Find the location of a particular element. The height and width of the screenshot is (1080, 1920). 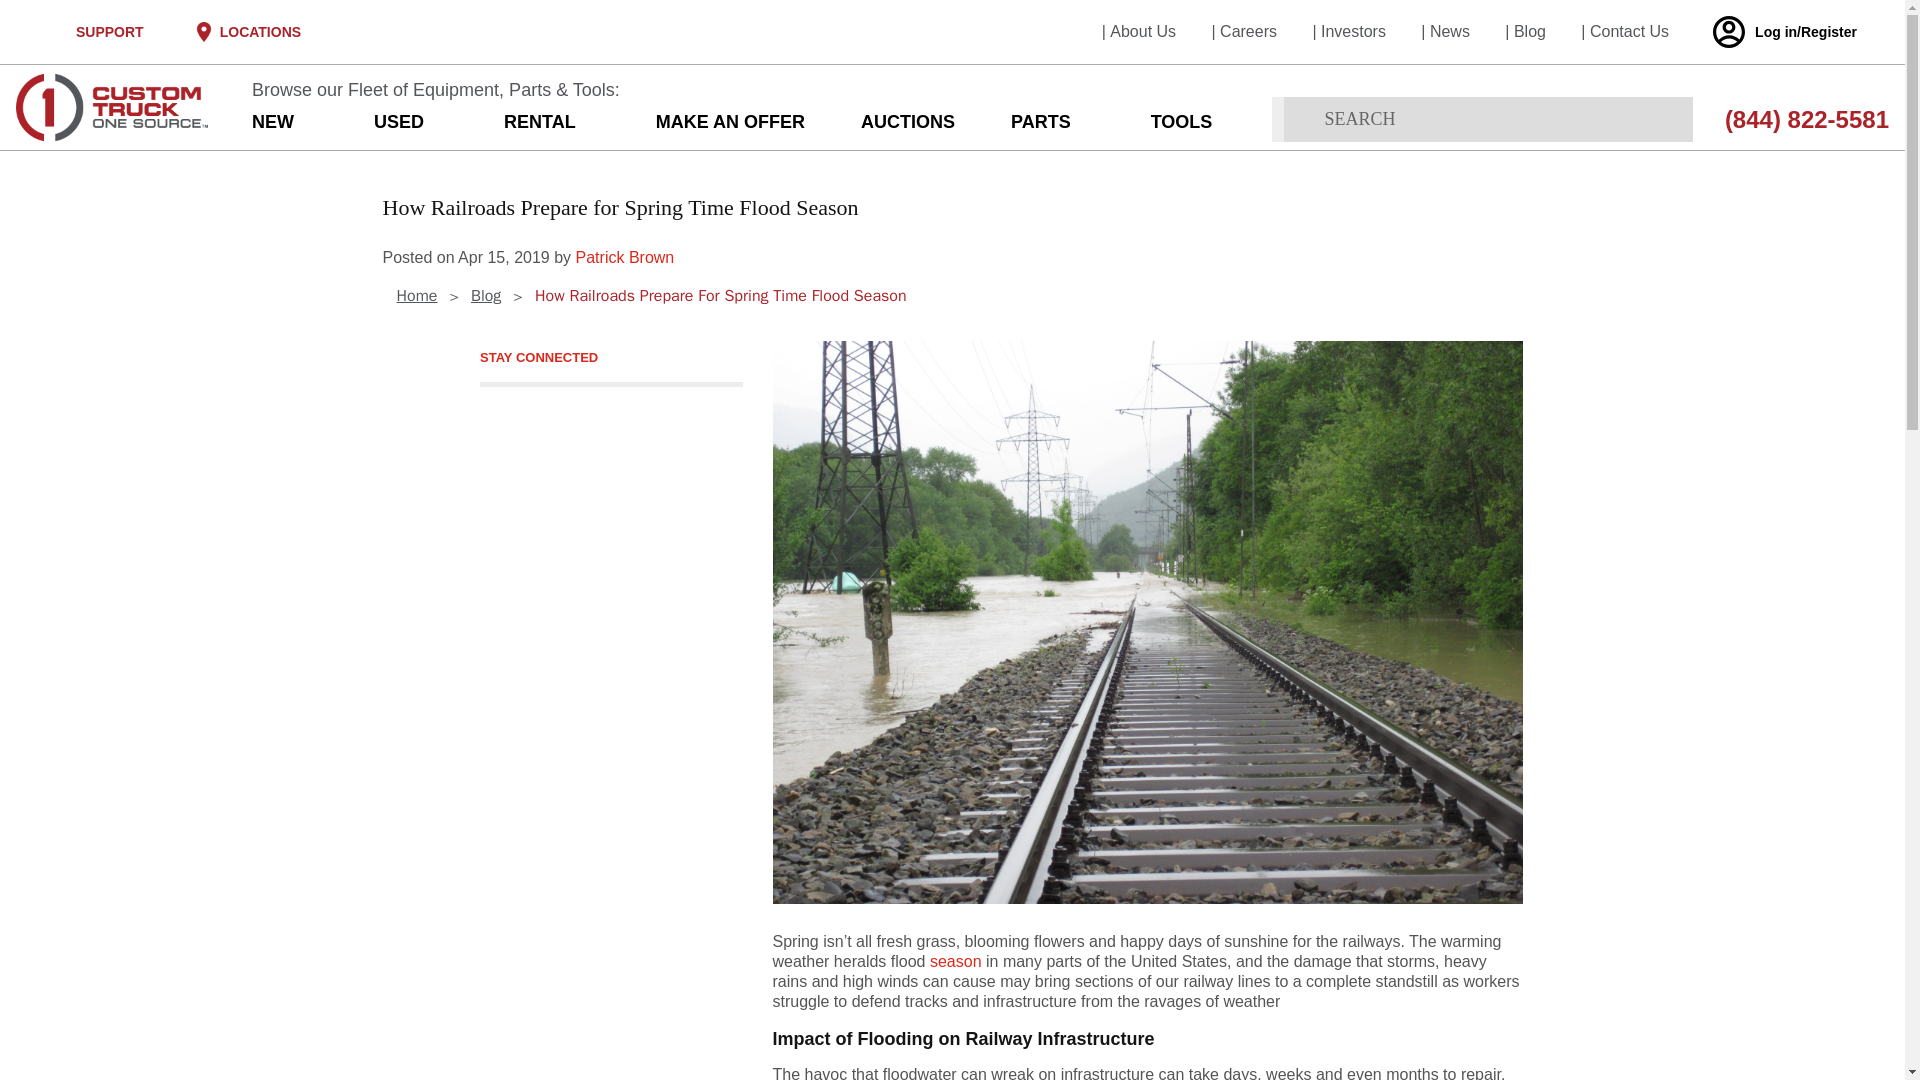

Go to Custom Truck One Source. is located at coordinates (416, 296).